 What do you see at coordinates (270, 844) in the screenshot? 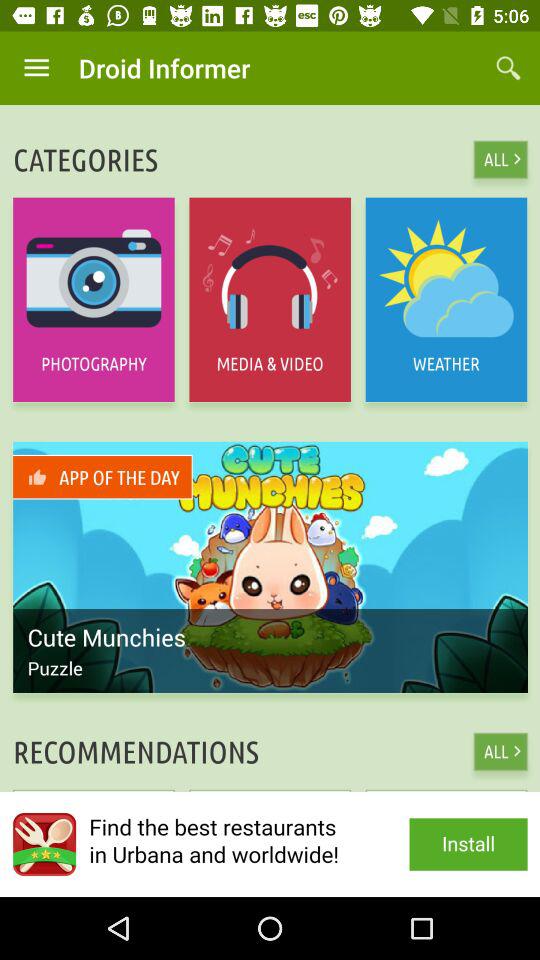
I see `install app` at bounding box center [270, 844].